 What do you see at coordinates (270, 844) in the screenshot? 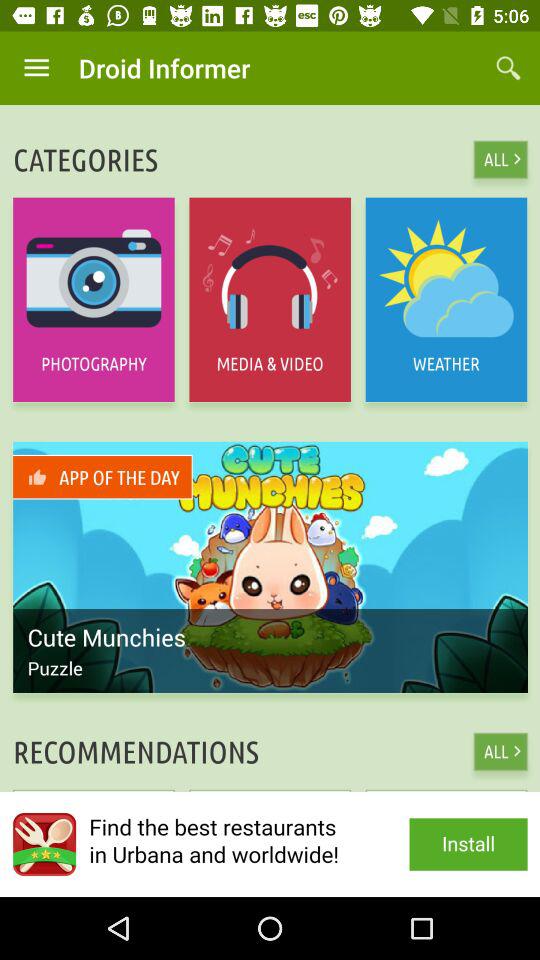
I see `install app` at bounding box center [270, 844].